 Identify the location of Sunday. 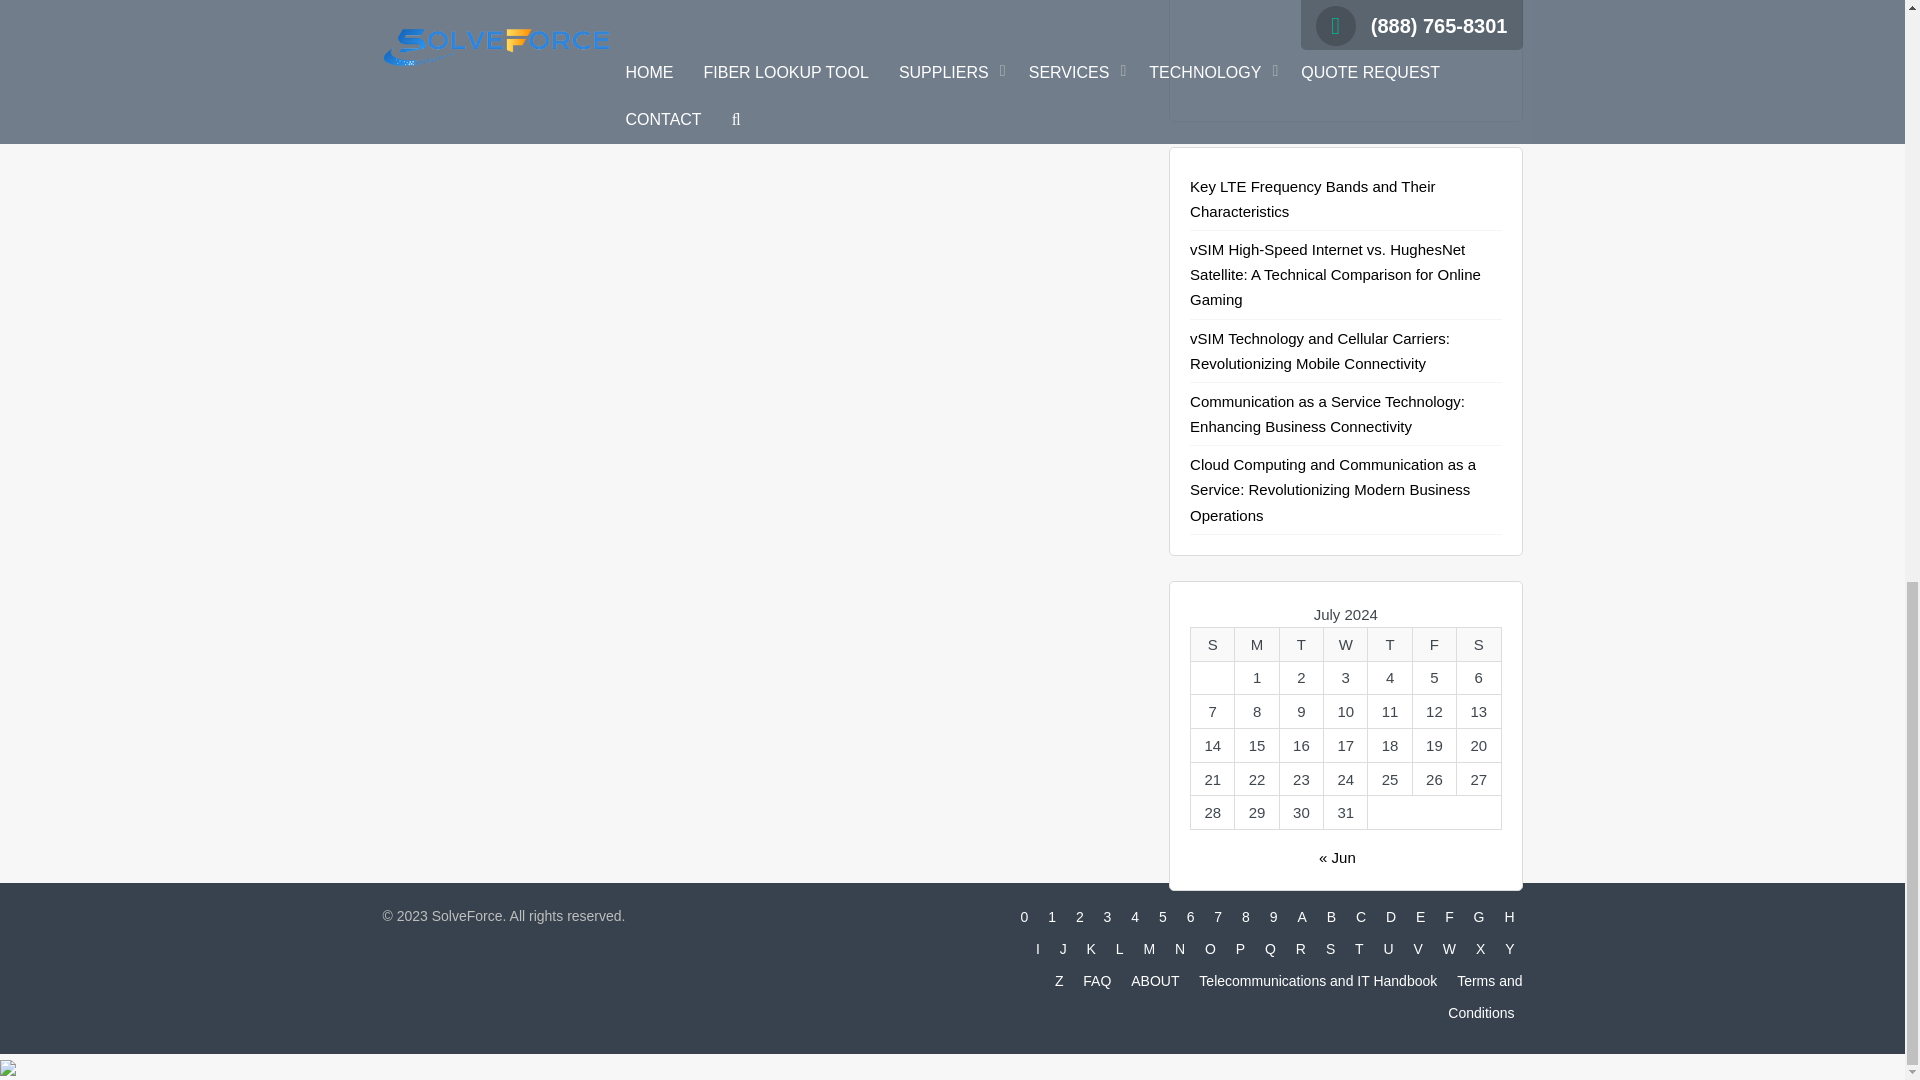
(1212, 644).